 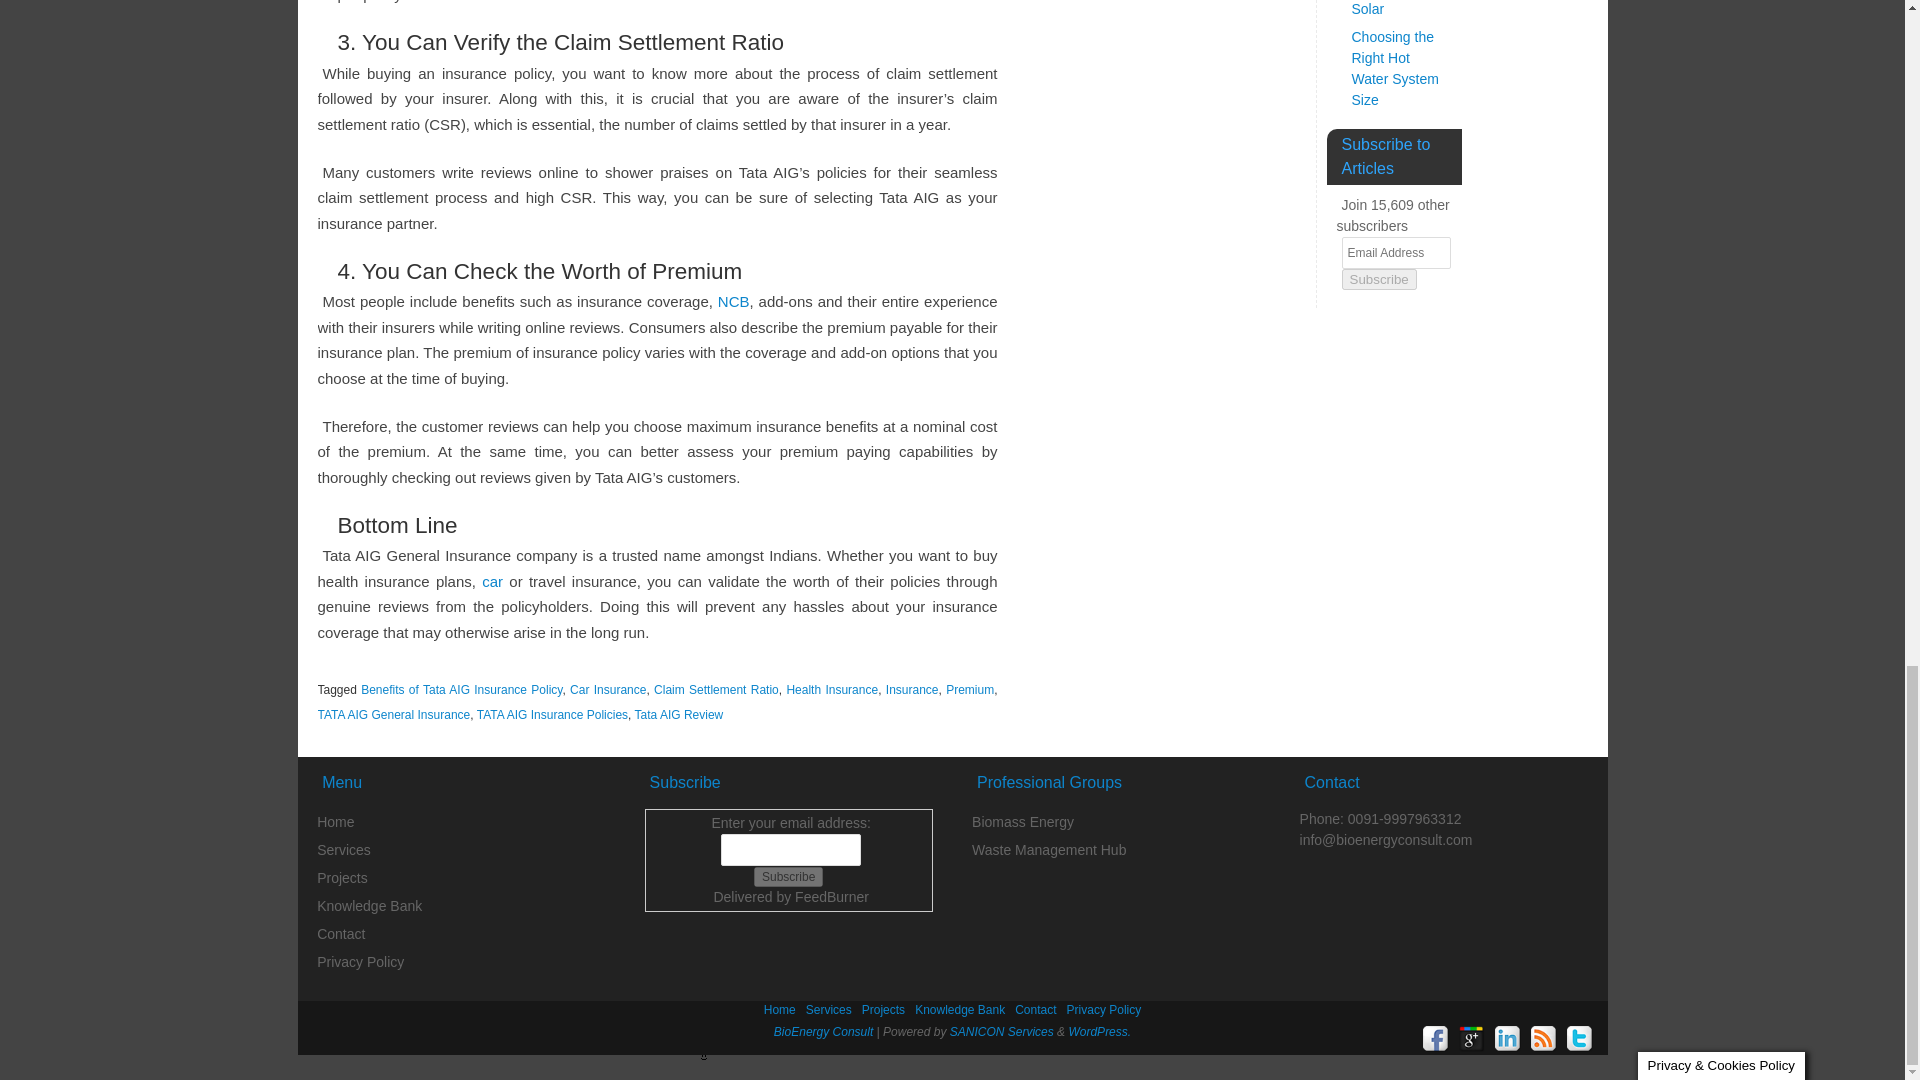 What do you see at coordinates (608, 689) in the screenshot?
I see `Car Insurance` at bounding box center [608, 689].